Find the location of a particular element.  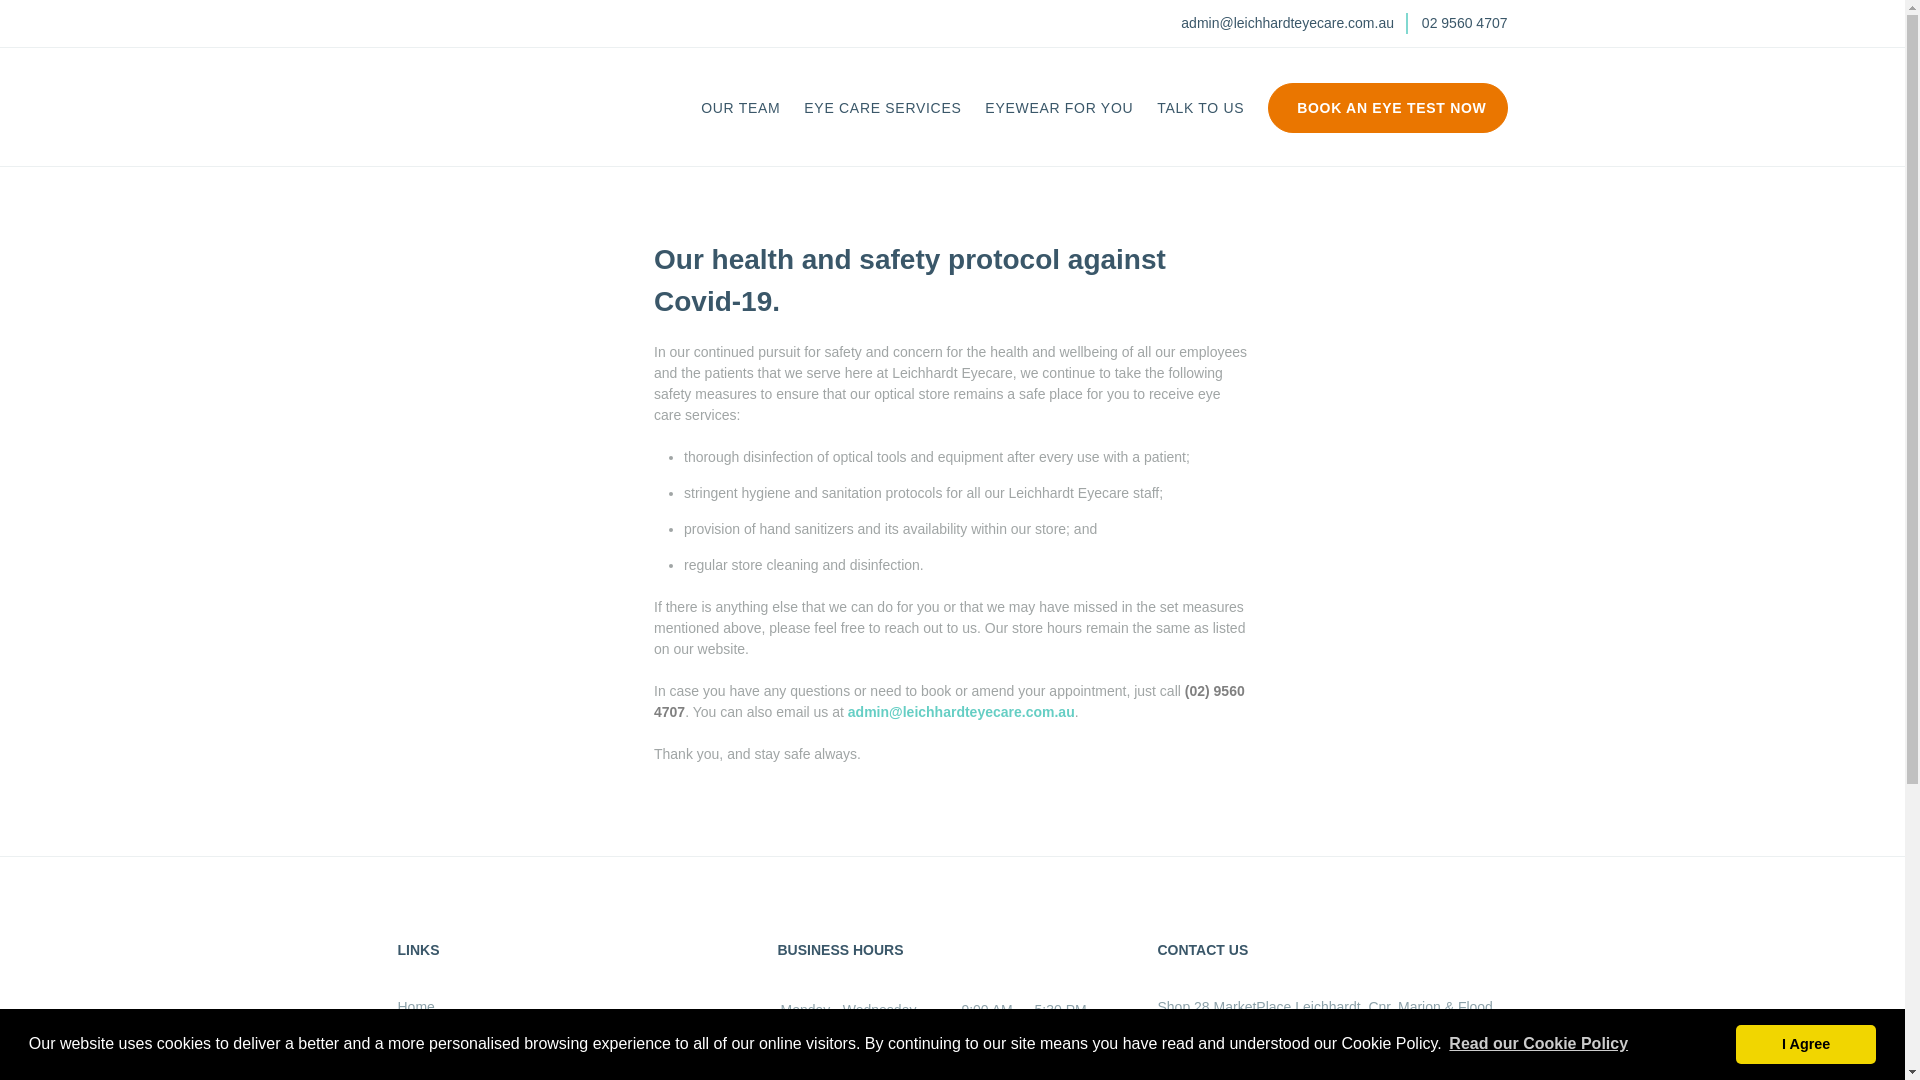

I Agree is located at coordinates (1806, 1044).